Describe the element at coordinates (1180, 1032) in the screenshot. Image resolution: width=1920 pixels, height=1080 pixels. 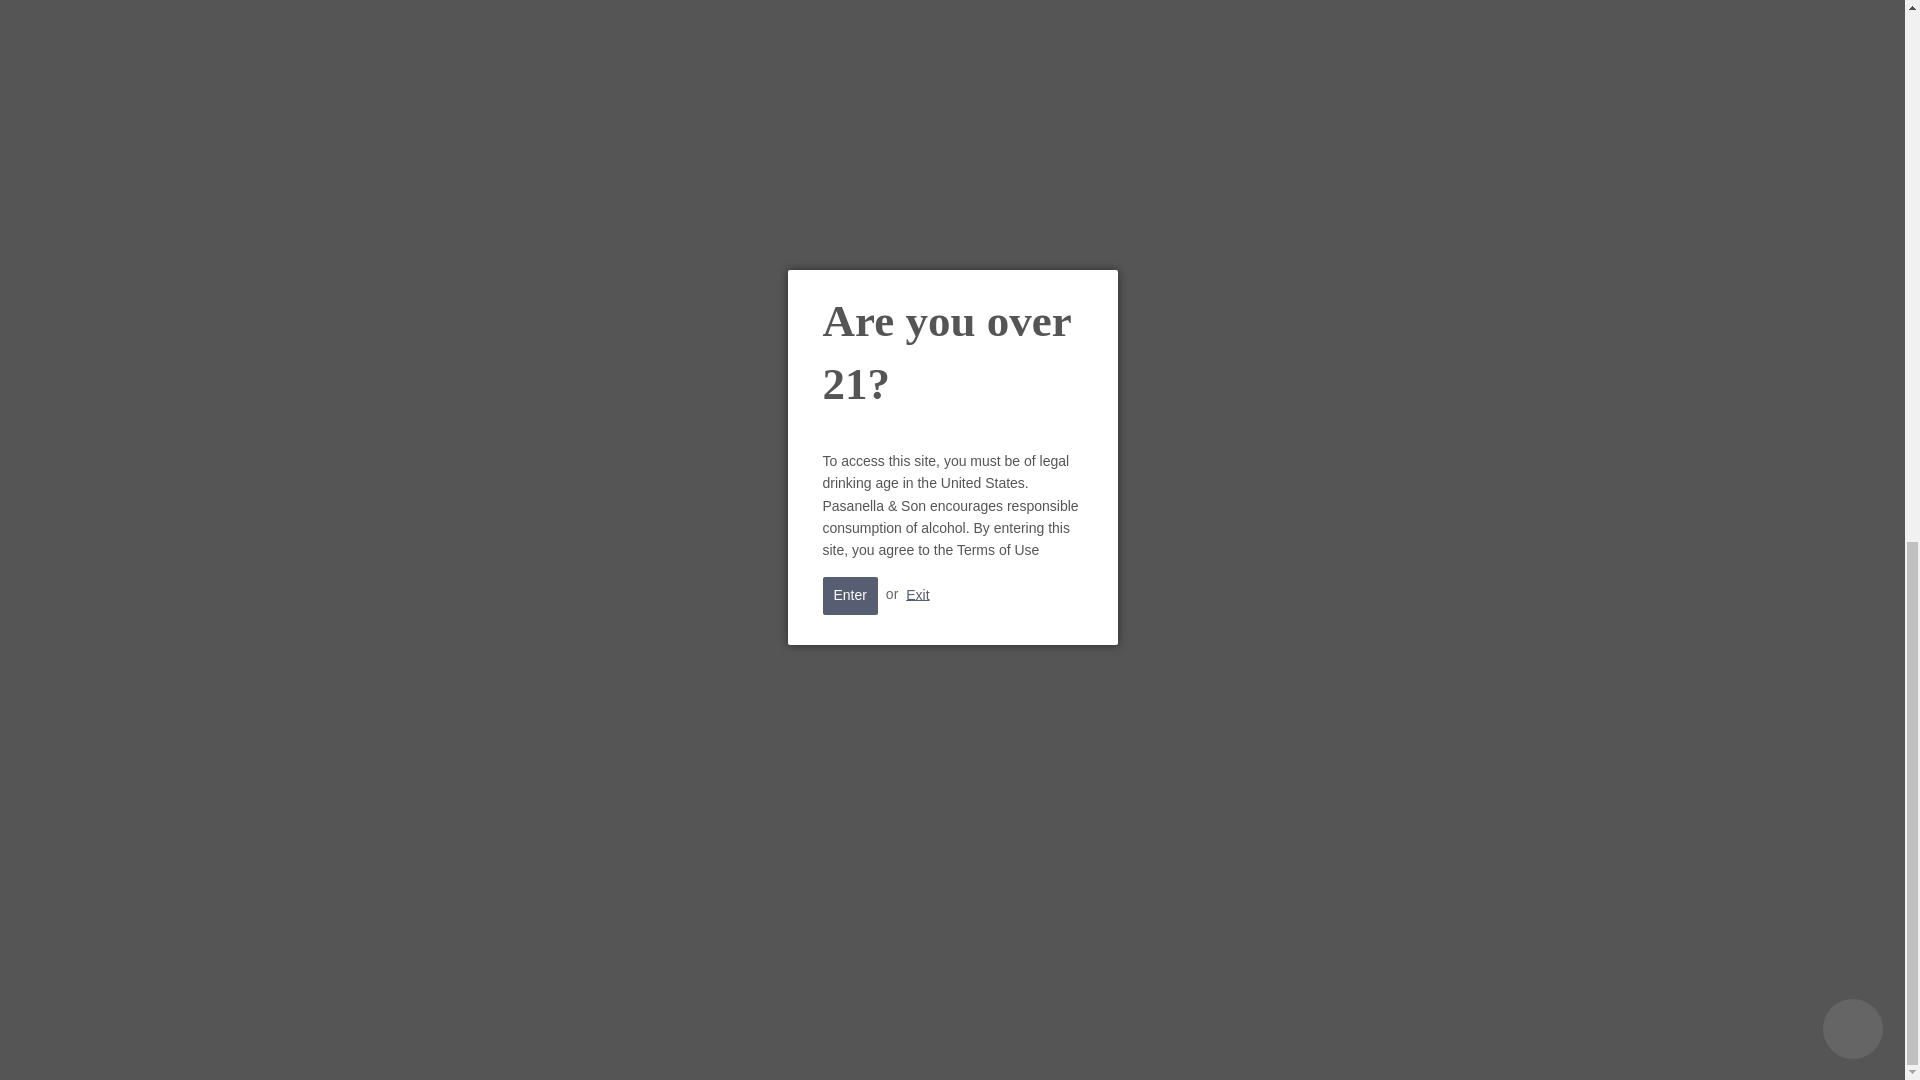
I see `VENMO` at that location.